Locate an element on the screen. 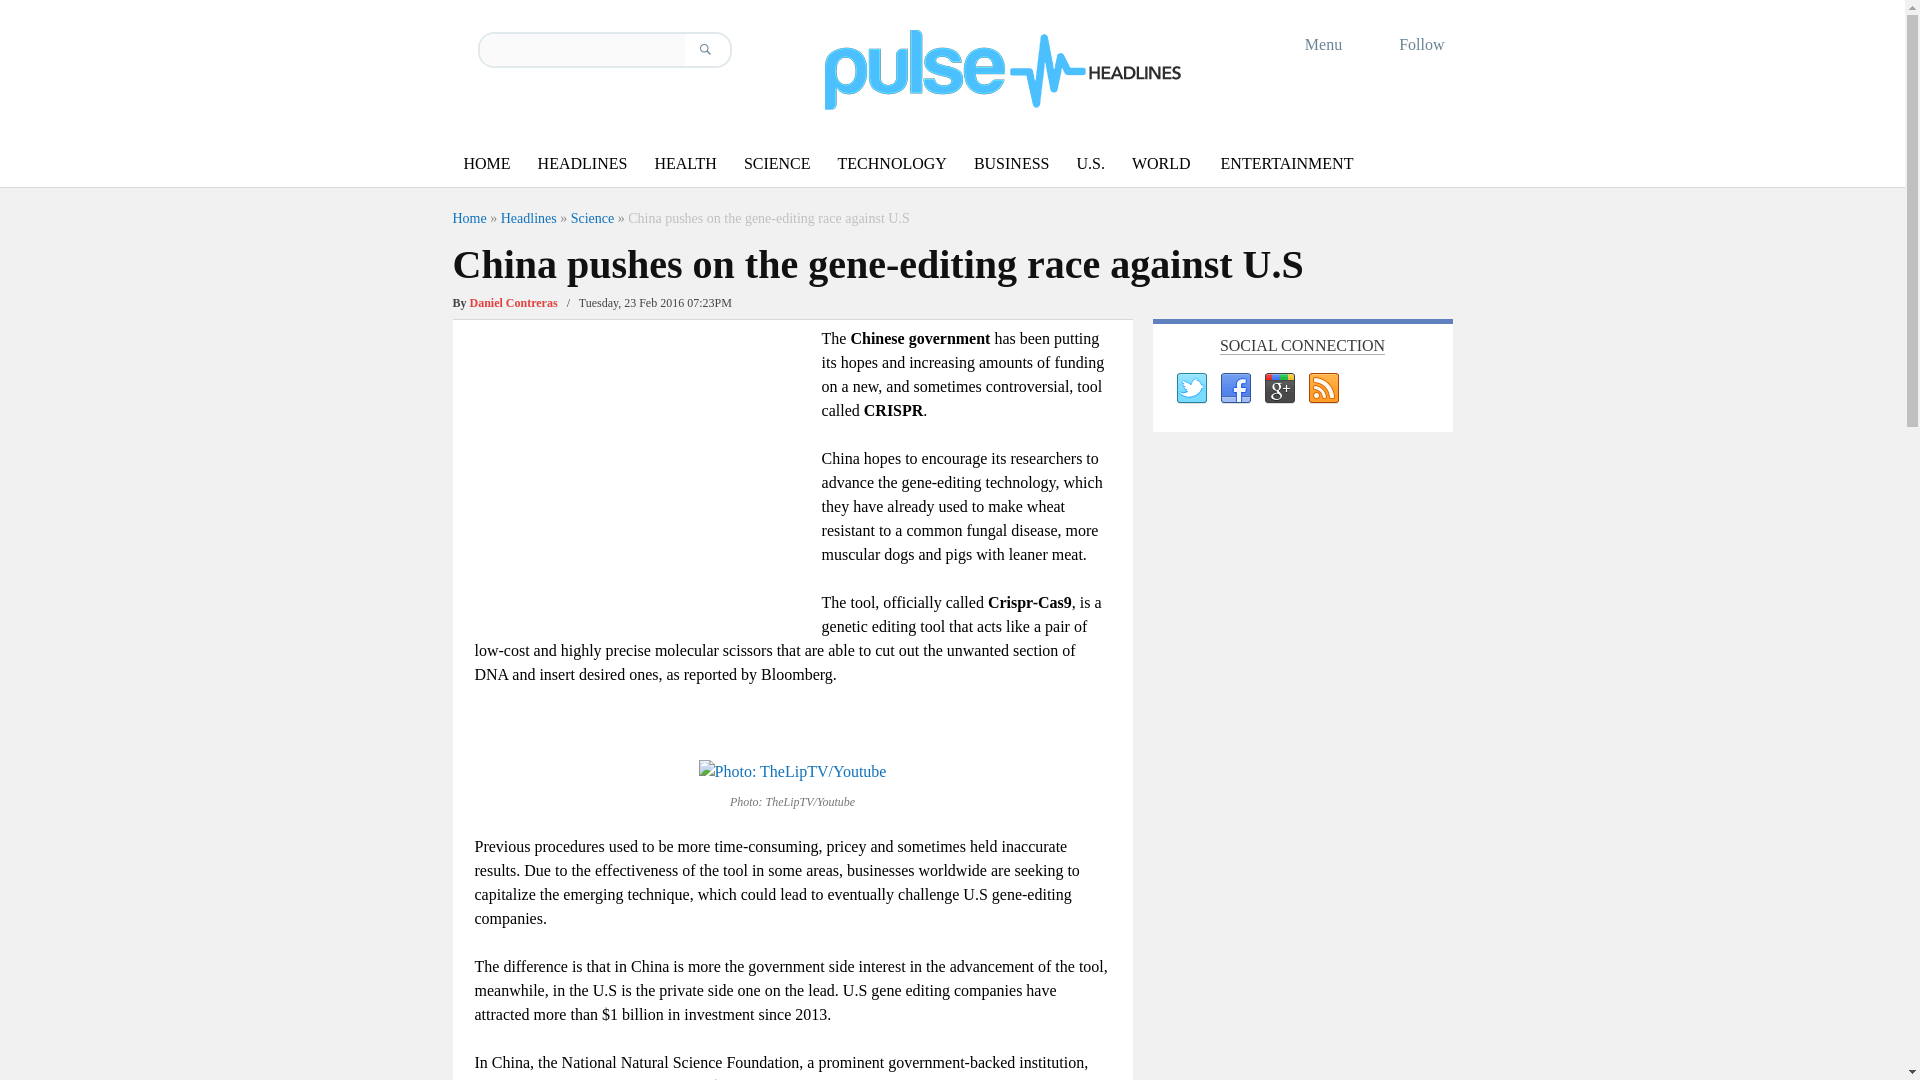 The image size is (1920, 1080). TECHNOLOGY is located at coordinates (892, 164).